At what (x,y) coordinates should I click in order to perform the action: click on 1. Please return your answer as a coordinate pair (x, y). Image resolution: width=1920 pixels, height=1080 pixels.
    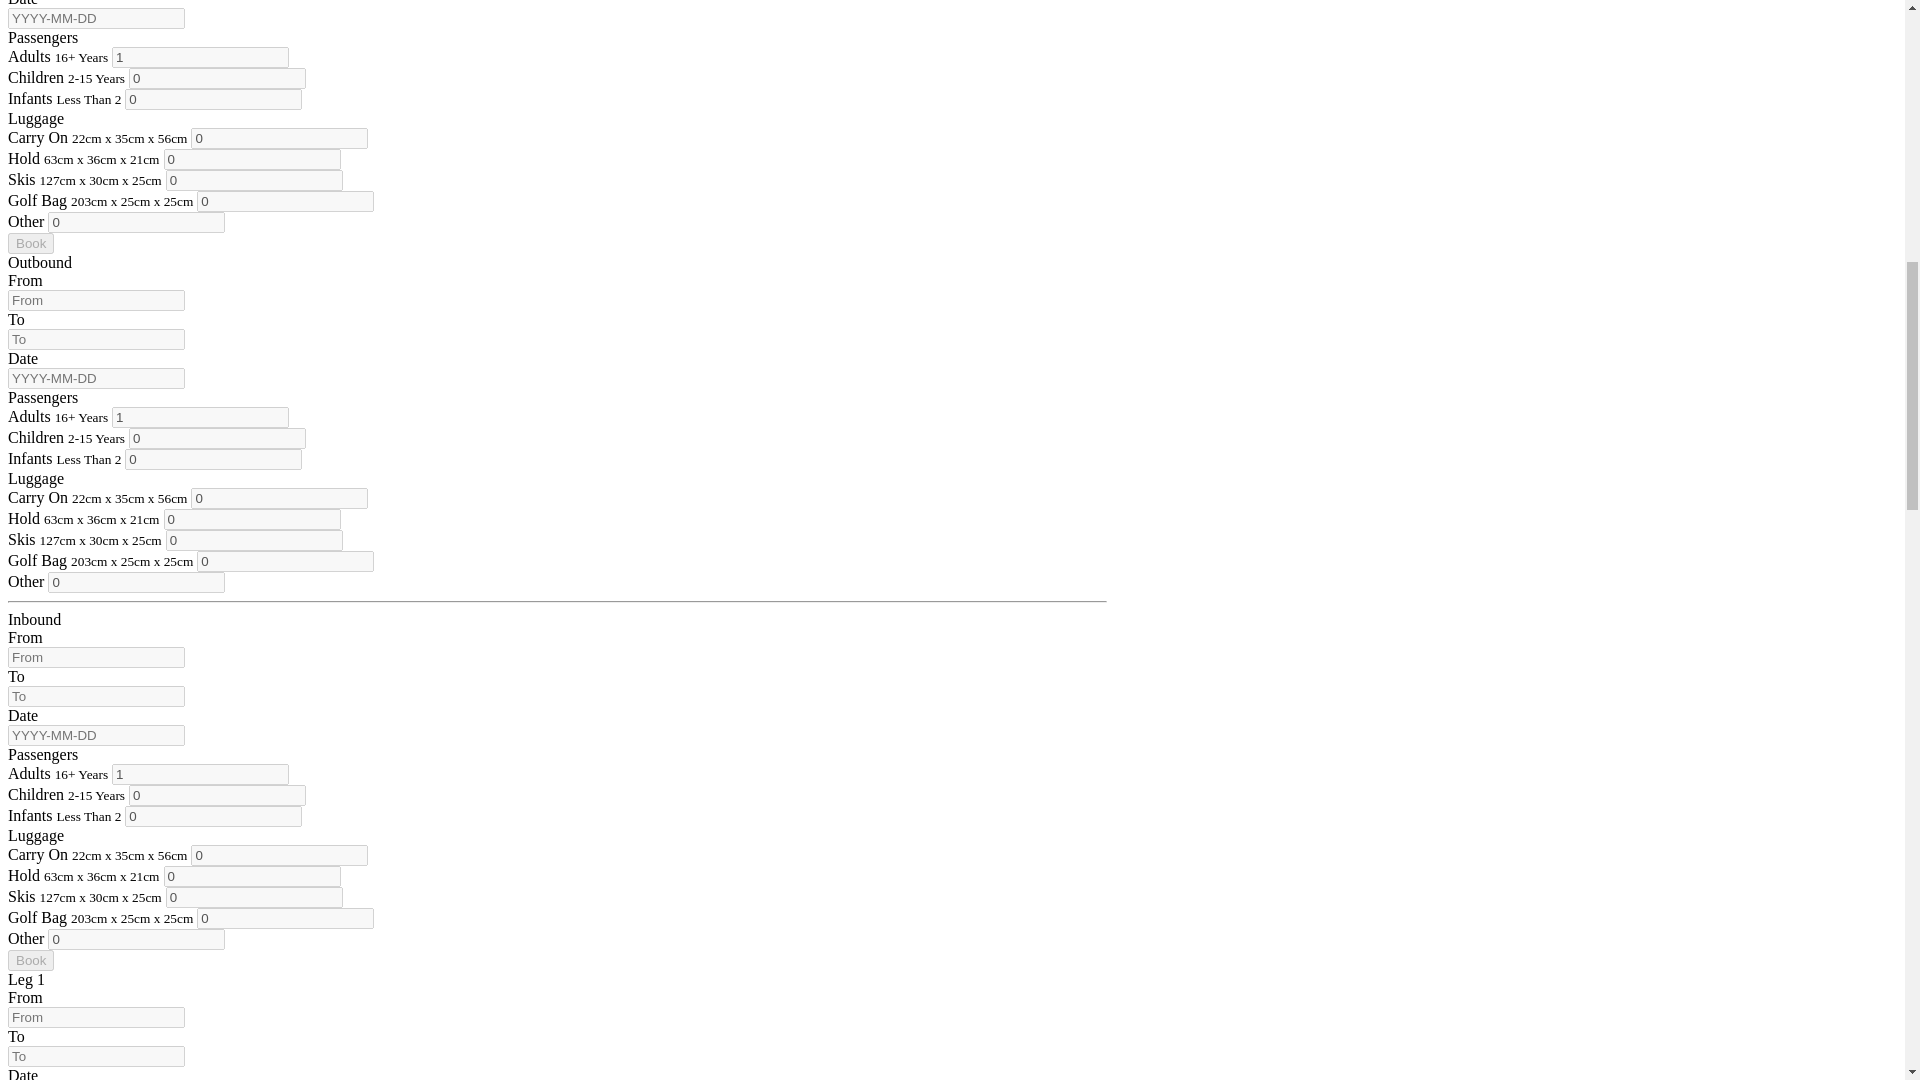
    Looking at the image, I should click on (200, 58).